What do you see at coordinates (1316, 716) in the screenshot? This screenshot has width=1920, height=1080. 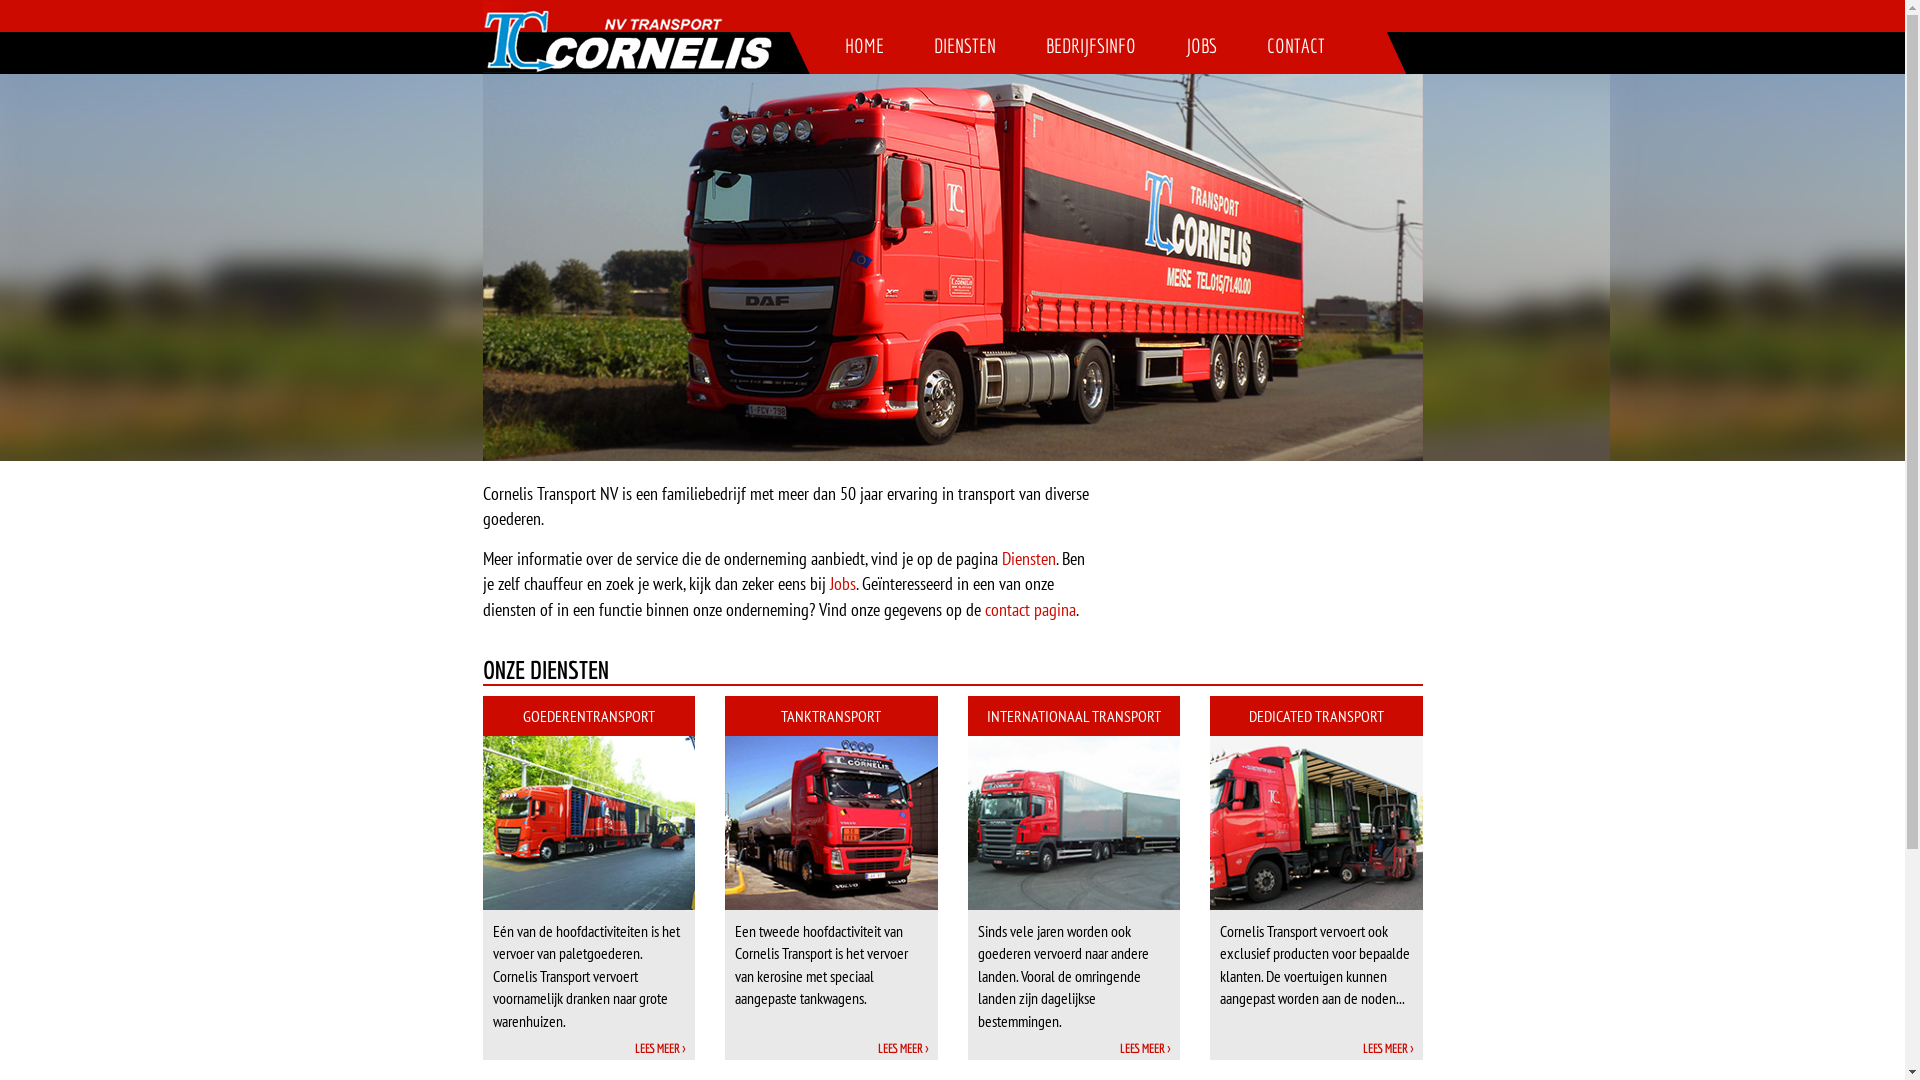 I see `DEDICATED TRANSPORT` at bounding box center [1316, 716].